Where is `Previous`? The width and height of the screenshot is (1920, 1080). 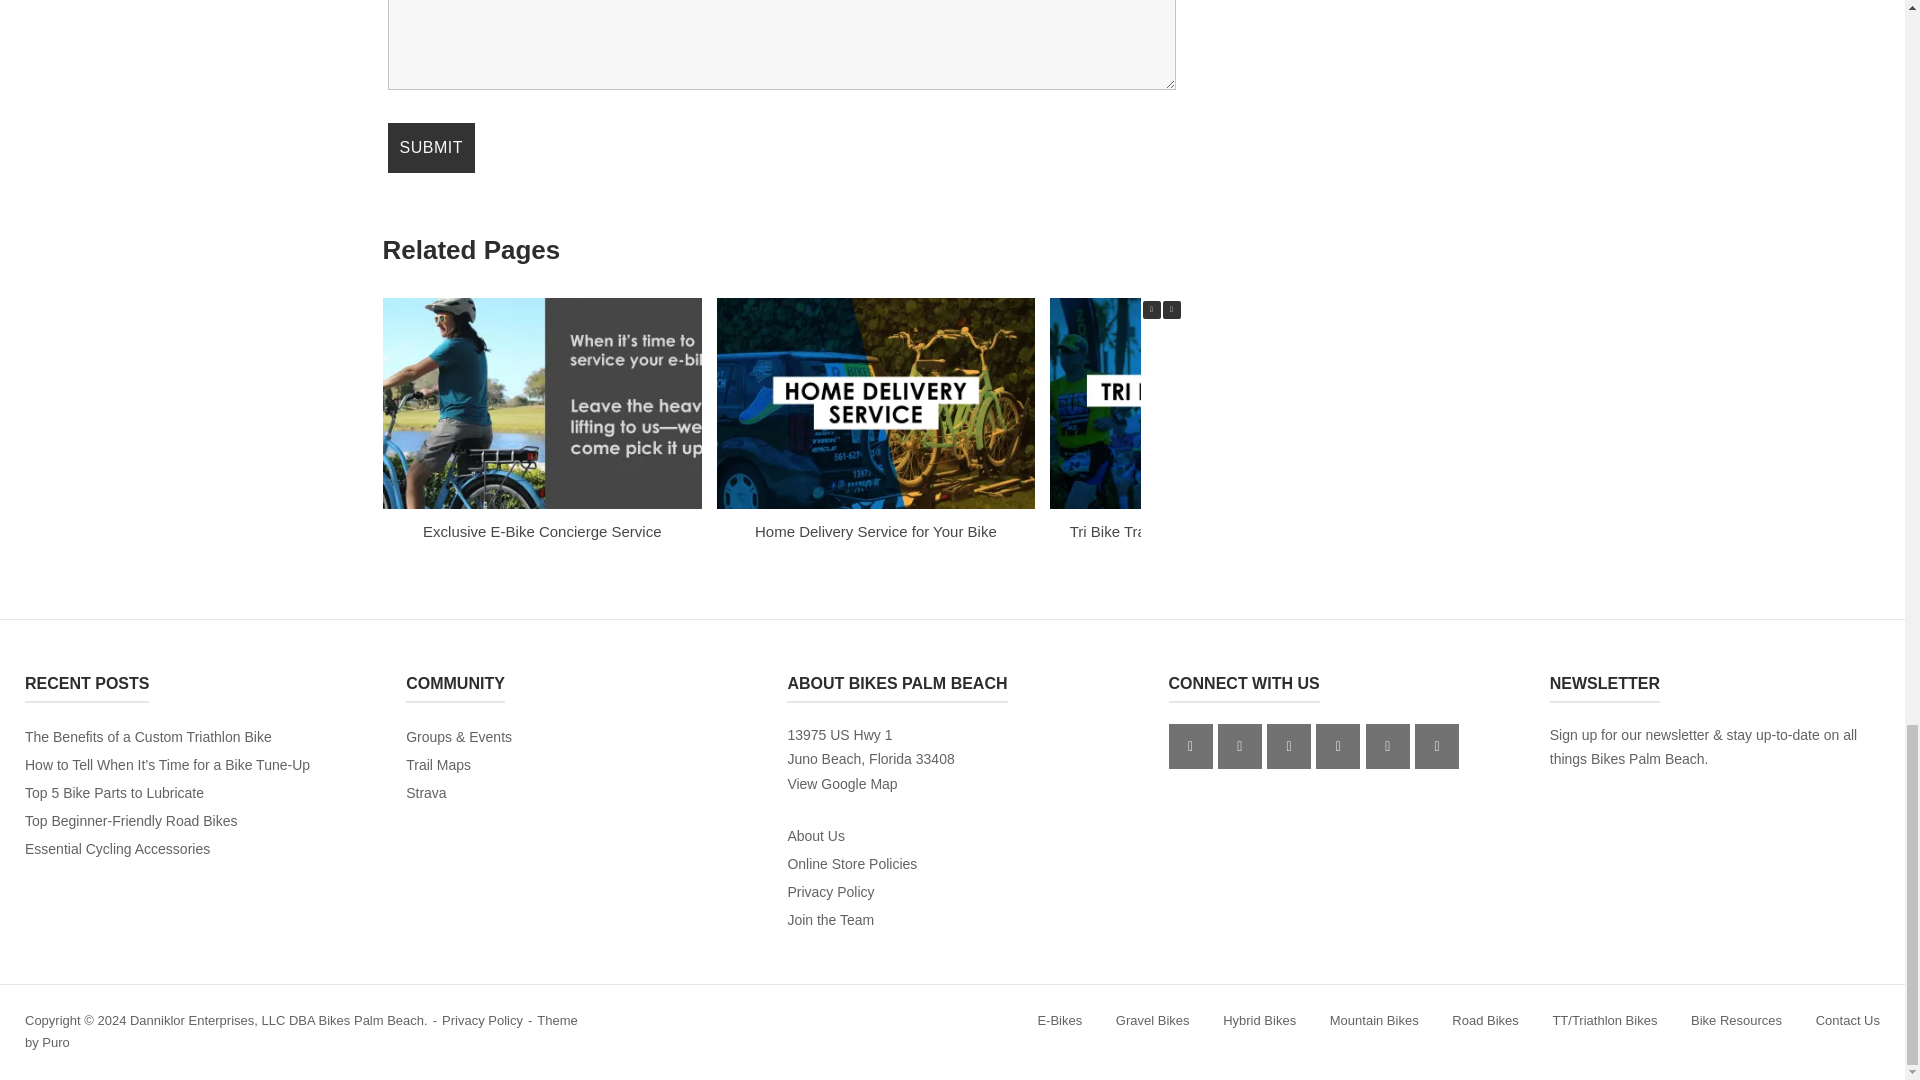 Previous is located at coordinates (1150, 310).